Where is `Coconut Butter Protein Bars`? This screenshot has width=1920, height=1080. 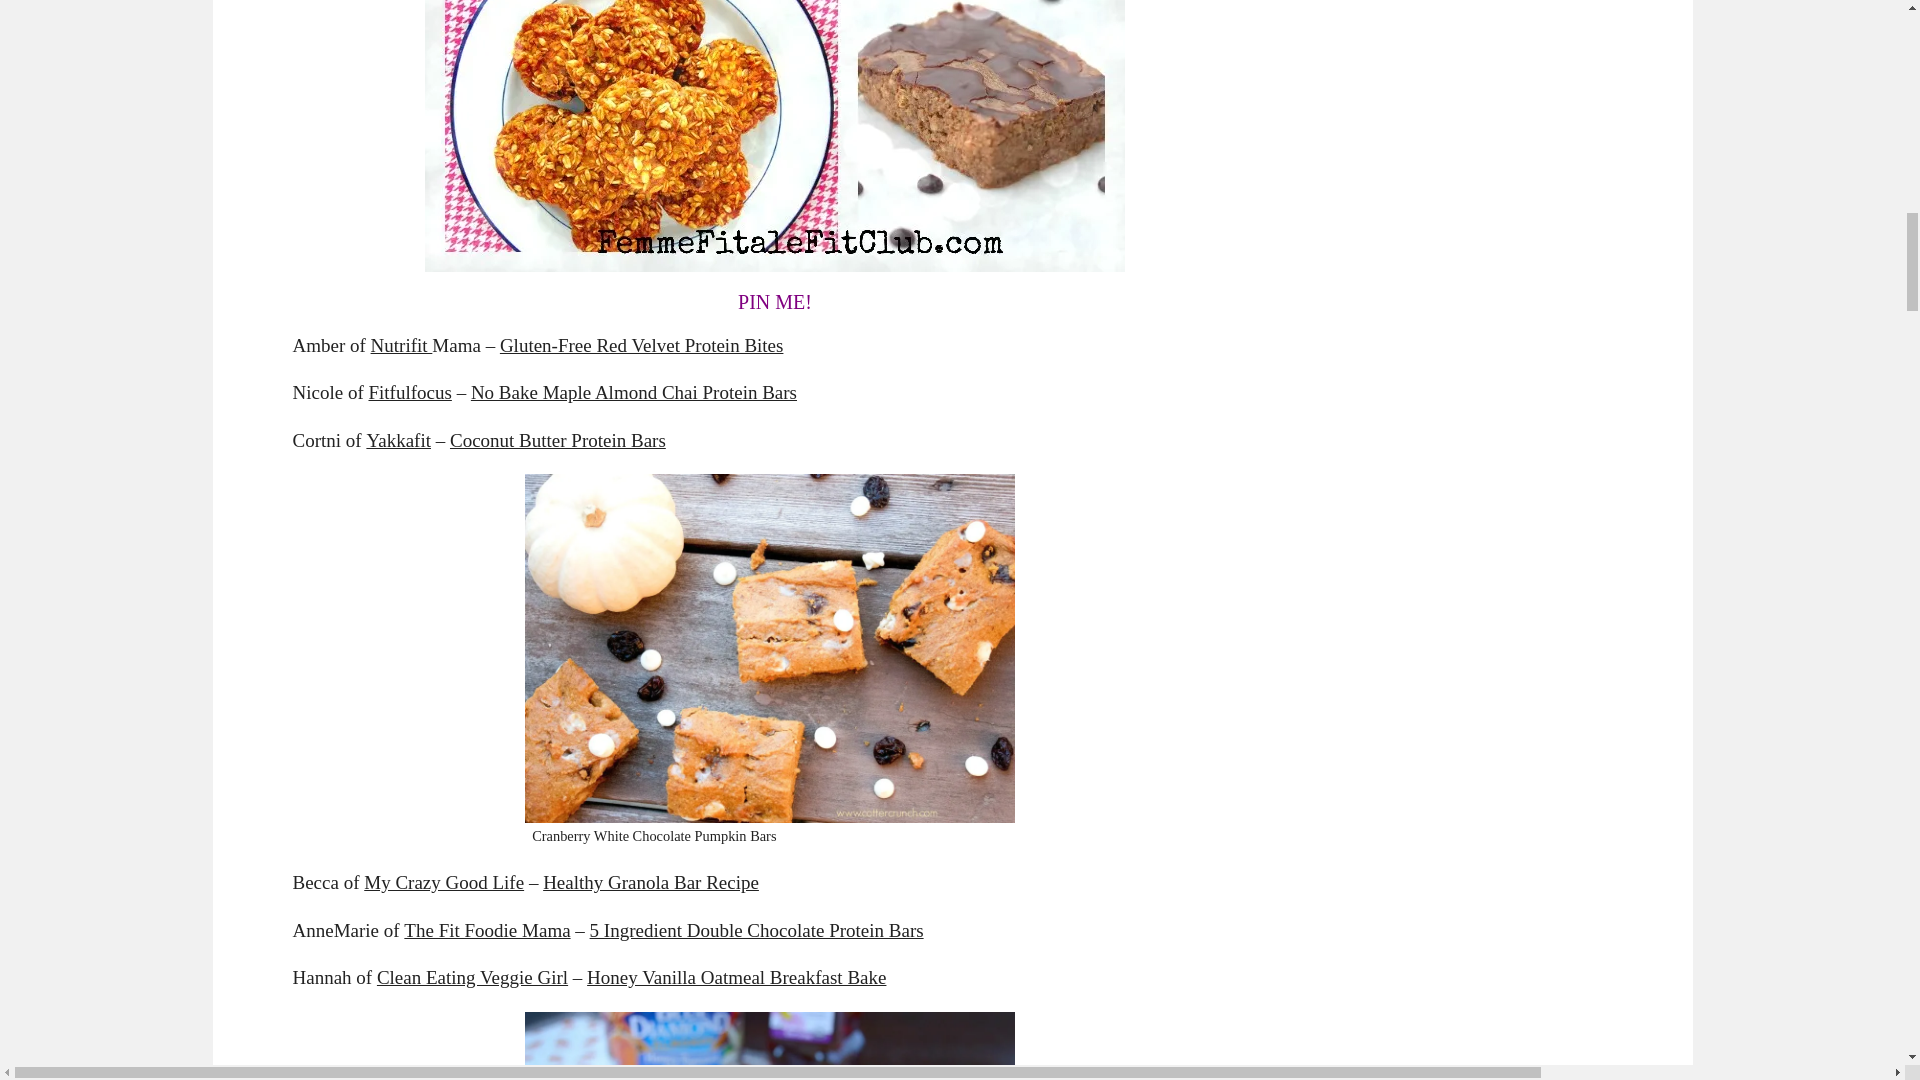 Coconut Butter Protein Bars is located at coordinates (558, 440).